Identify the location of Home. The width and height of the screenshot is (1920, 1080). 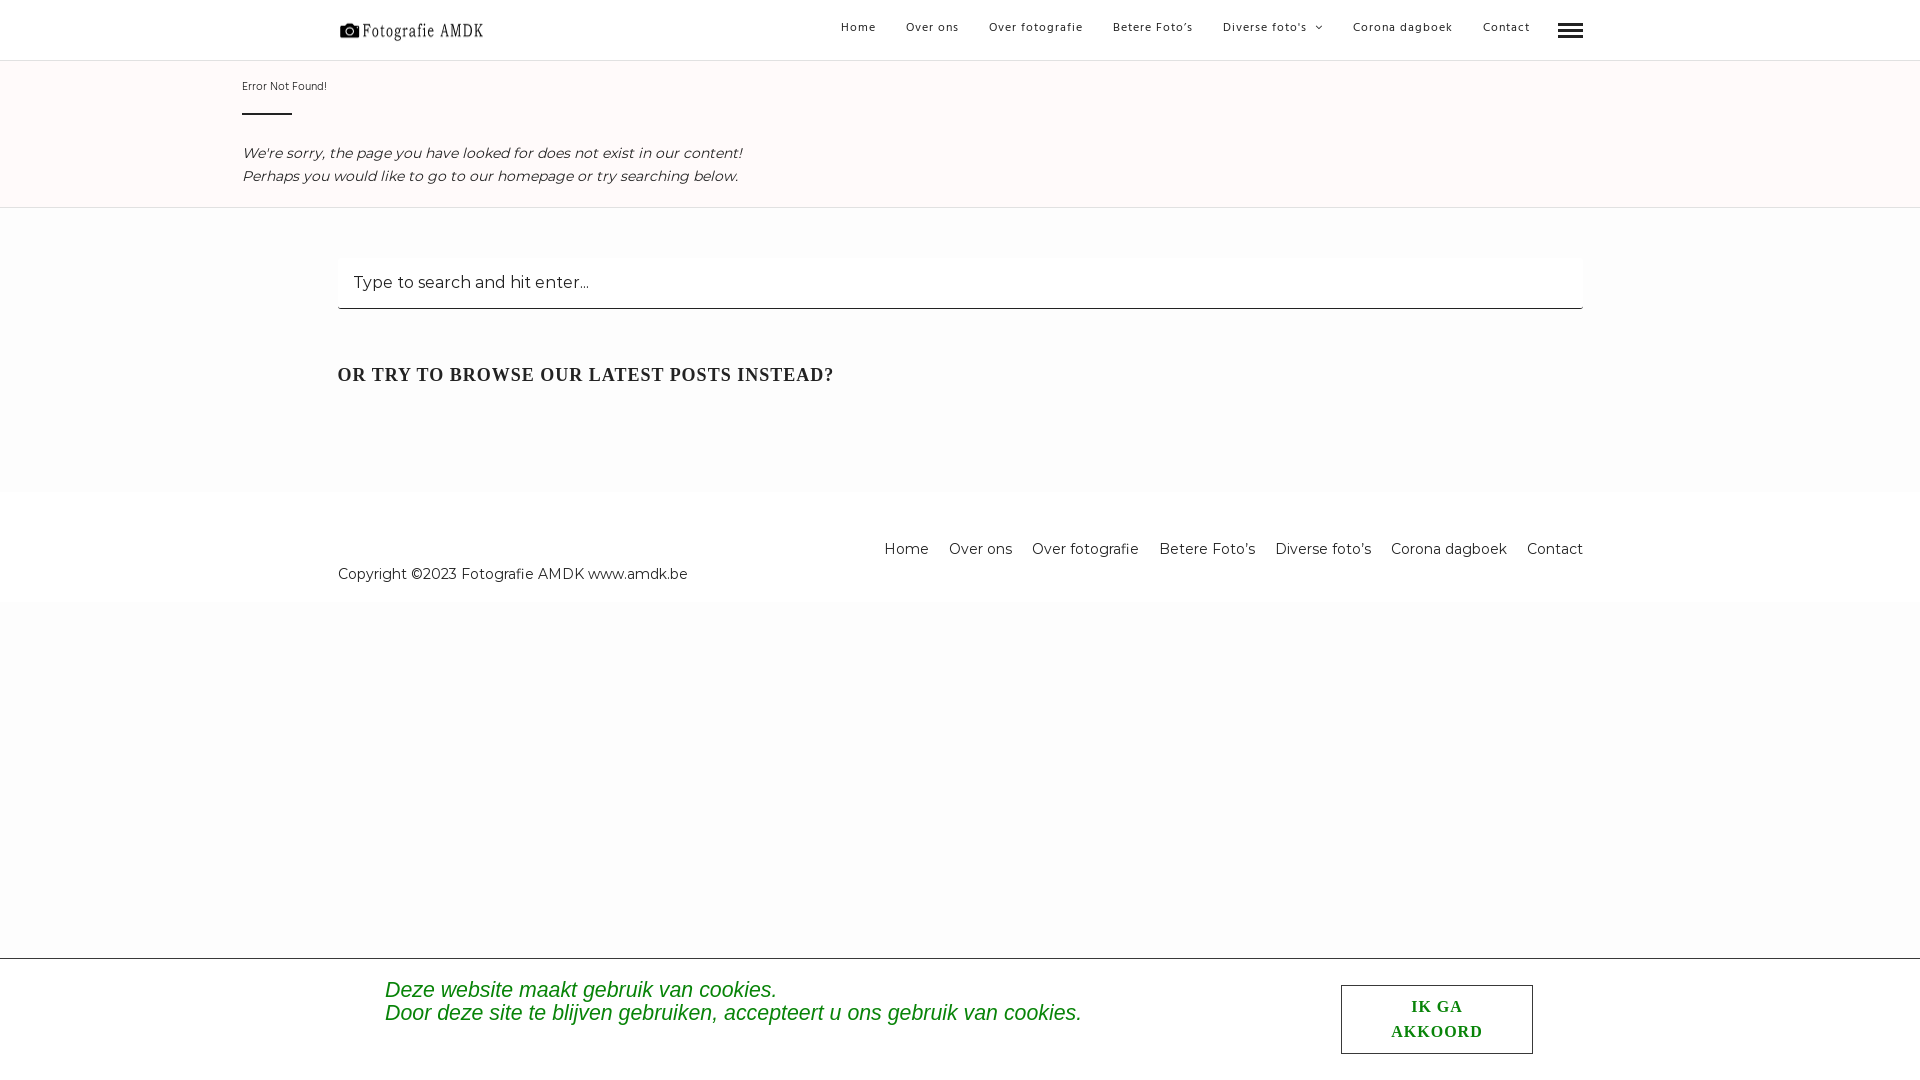
(906, 549).